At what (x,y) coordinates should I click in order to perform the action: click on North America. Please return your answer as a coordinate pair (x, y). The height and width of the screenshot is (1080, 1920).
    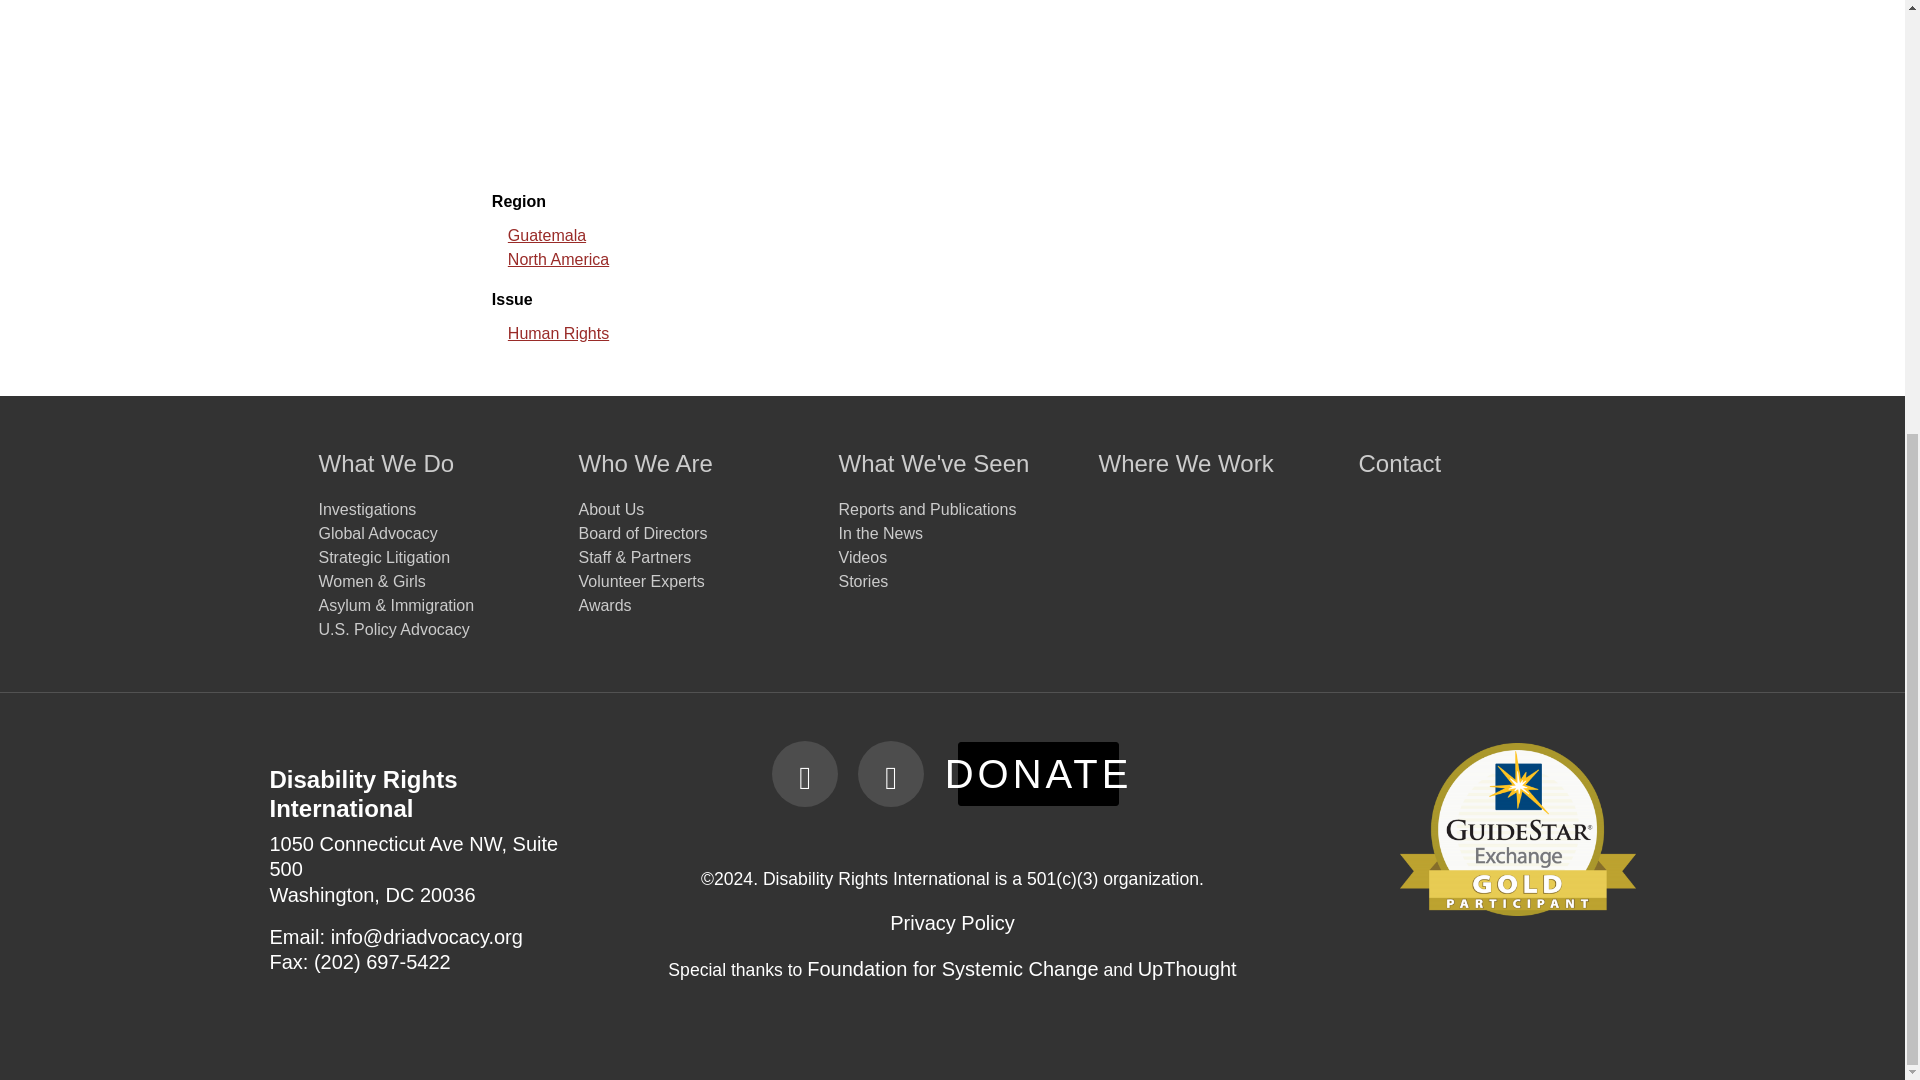
    Looking at the image, I should click on (558, 258).